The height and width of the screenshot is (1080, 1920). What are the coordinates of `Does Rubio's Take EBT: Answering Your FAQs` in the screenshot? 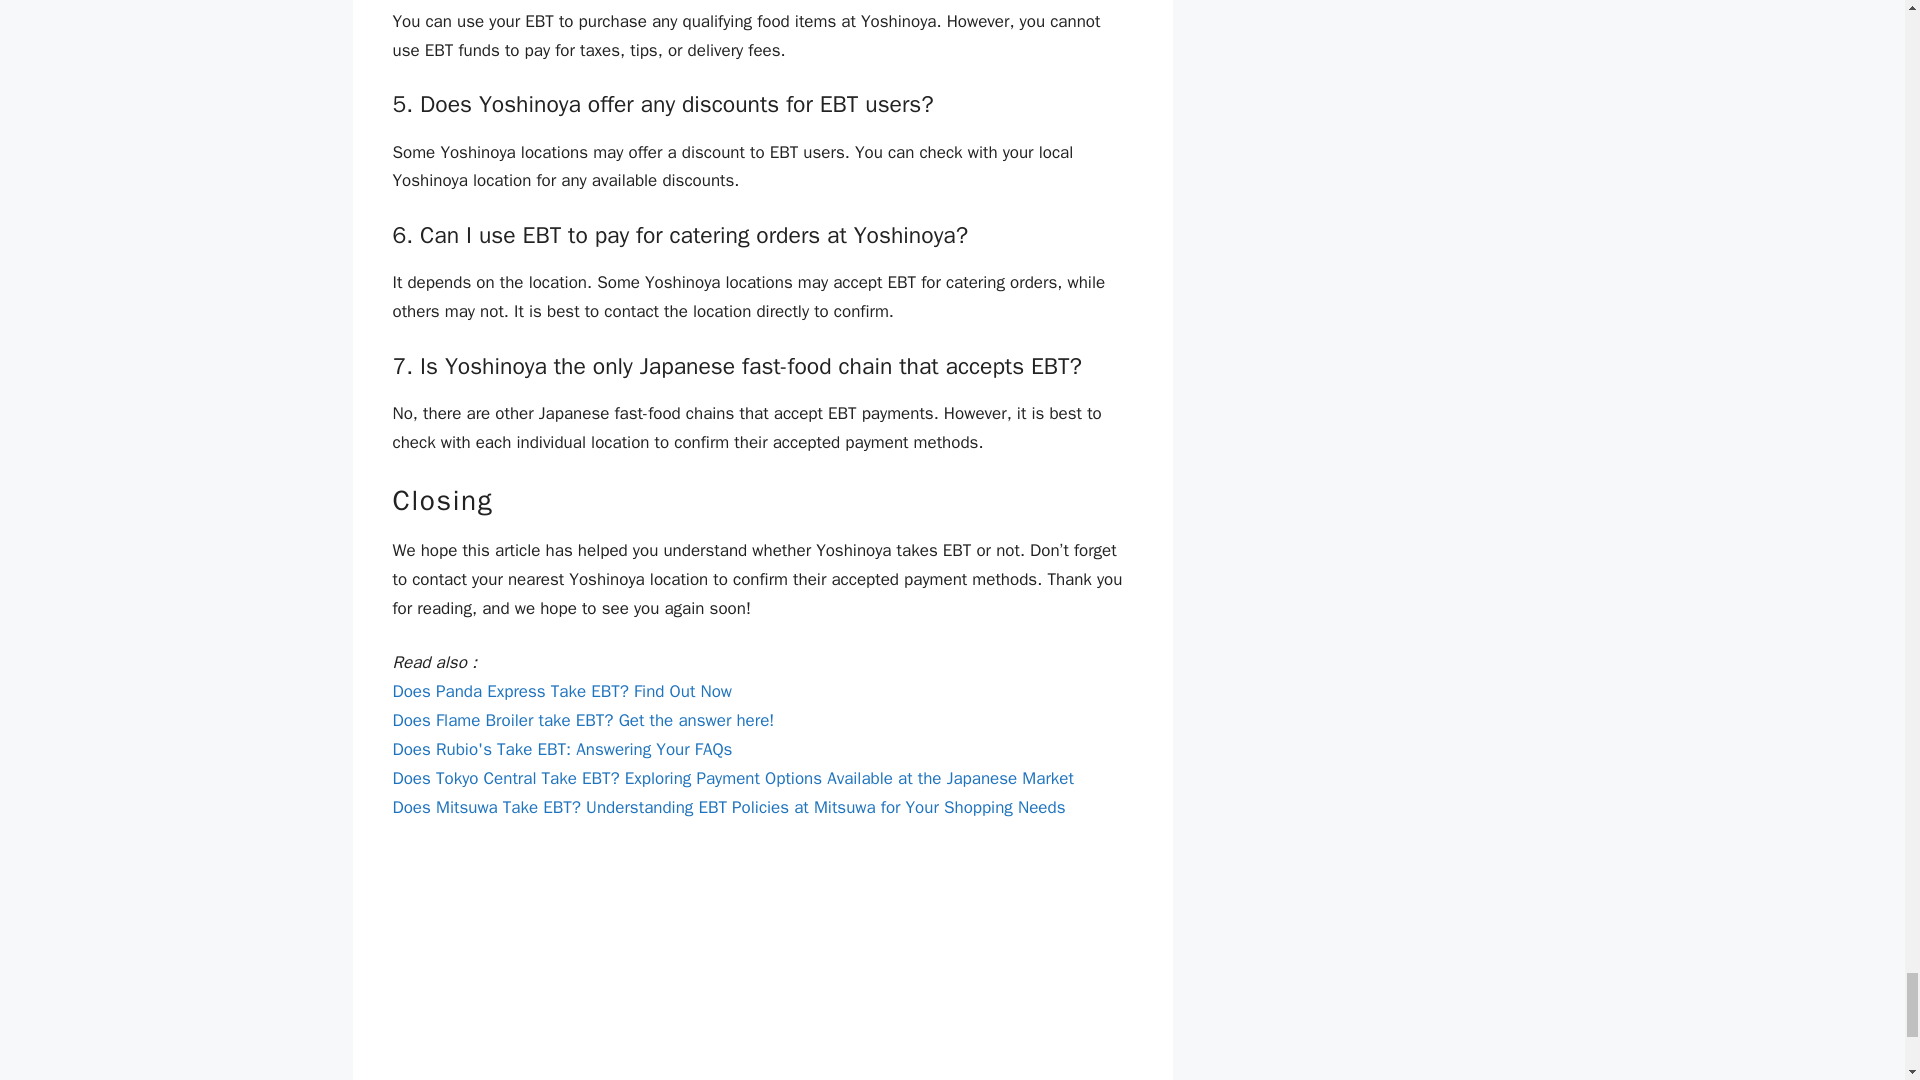 It's located at (561, 749).